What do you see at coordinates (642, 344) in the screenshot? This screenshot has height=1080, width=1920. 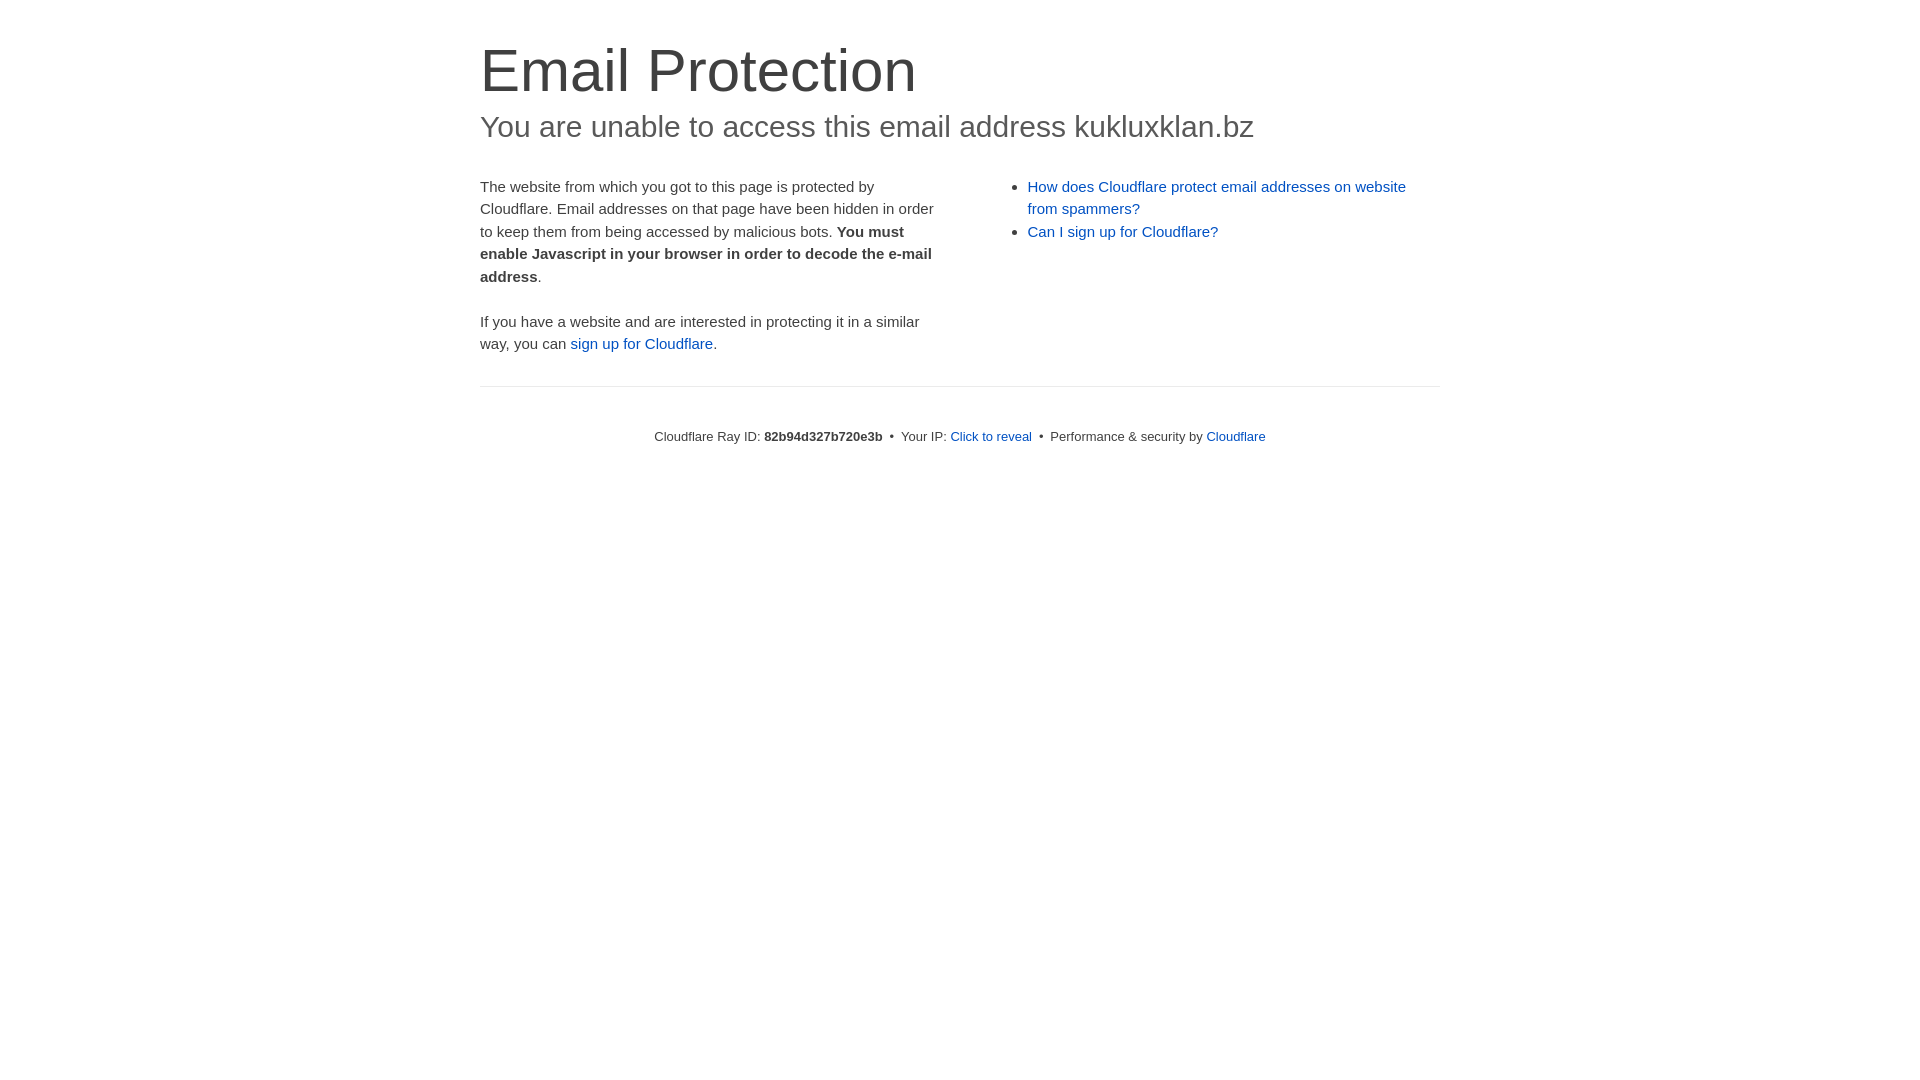 I see `sign up for Cloudflare` at bounding box center [642, 344].